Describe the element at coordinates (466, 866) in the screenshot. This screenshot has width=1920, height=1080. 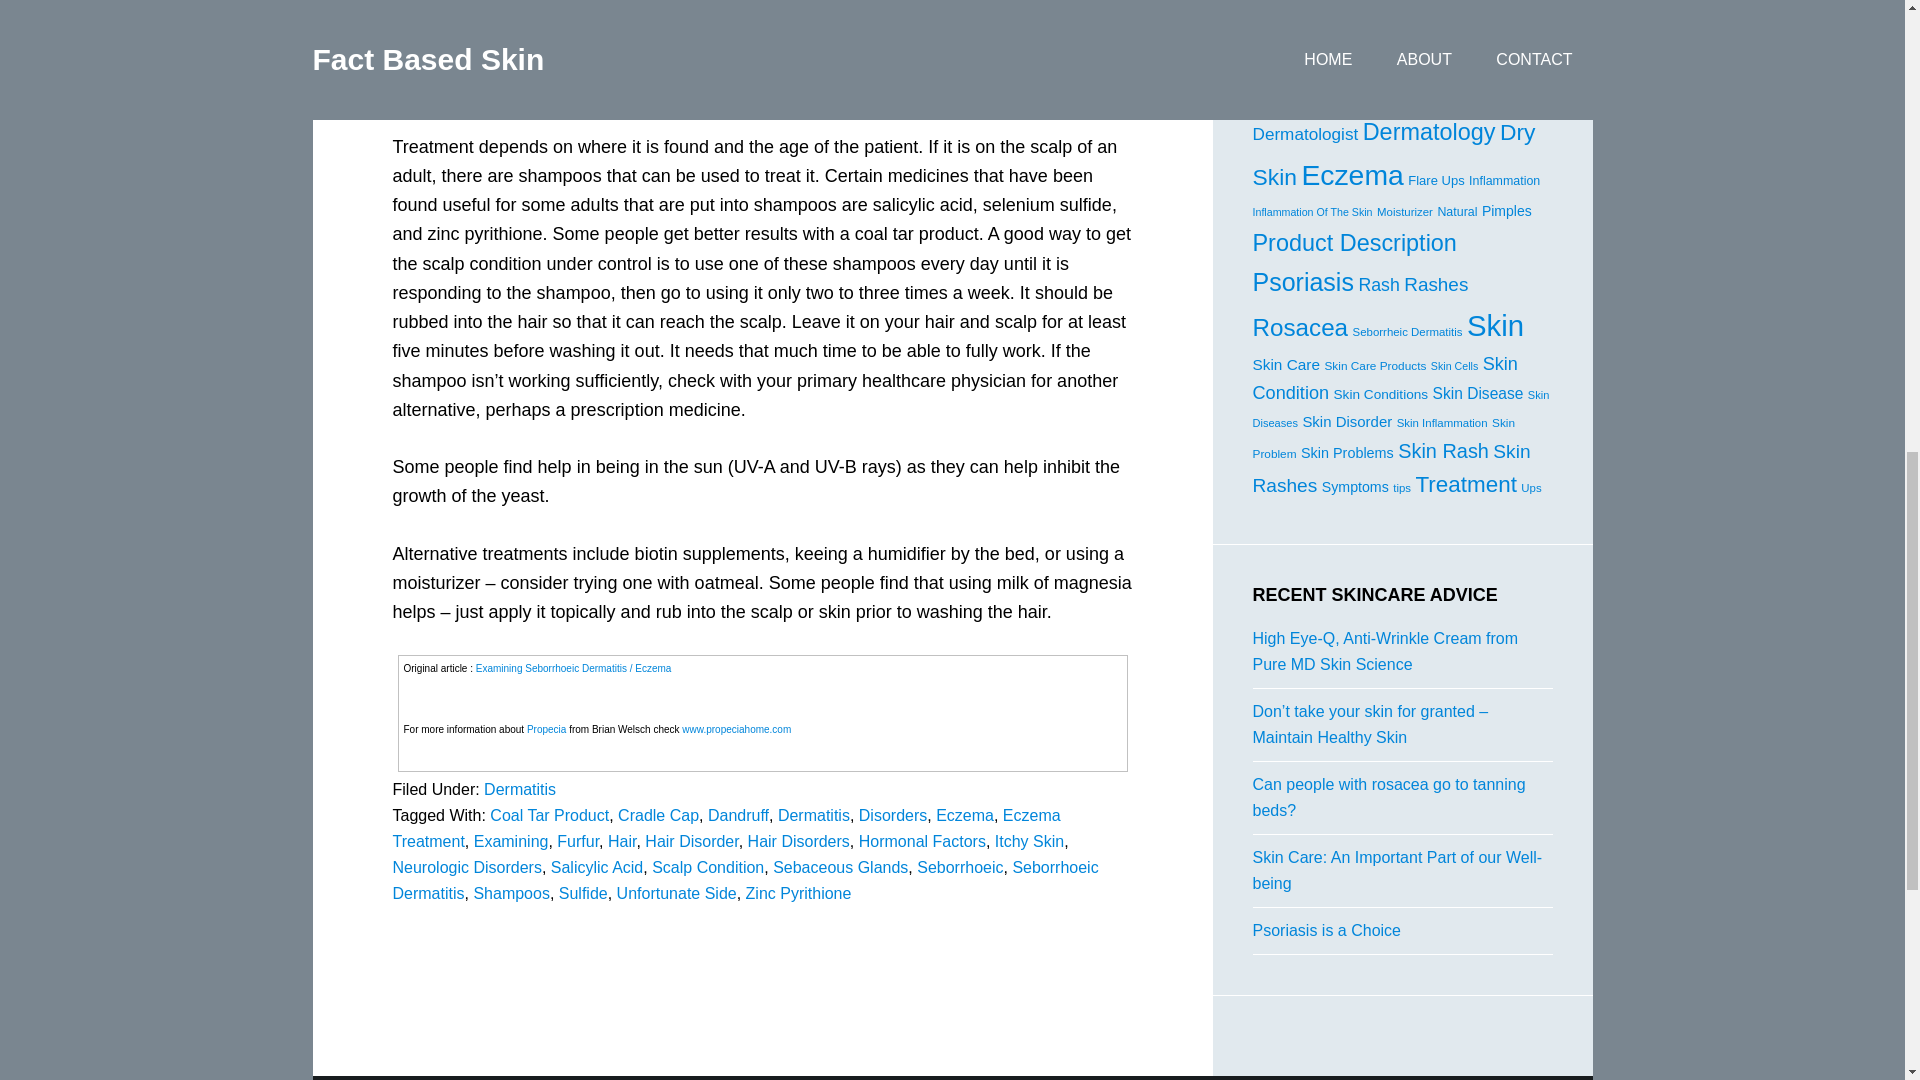
I see `Neurologic Disorders` at that location.